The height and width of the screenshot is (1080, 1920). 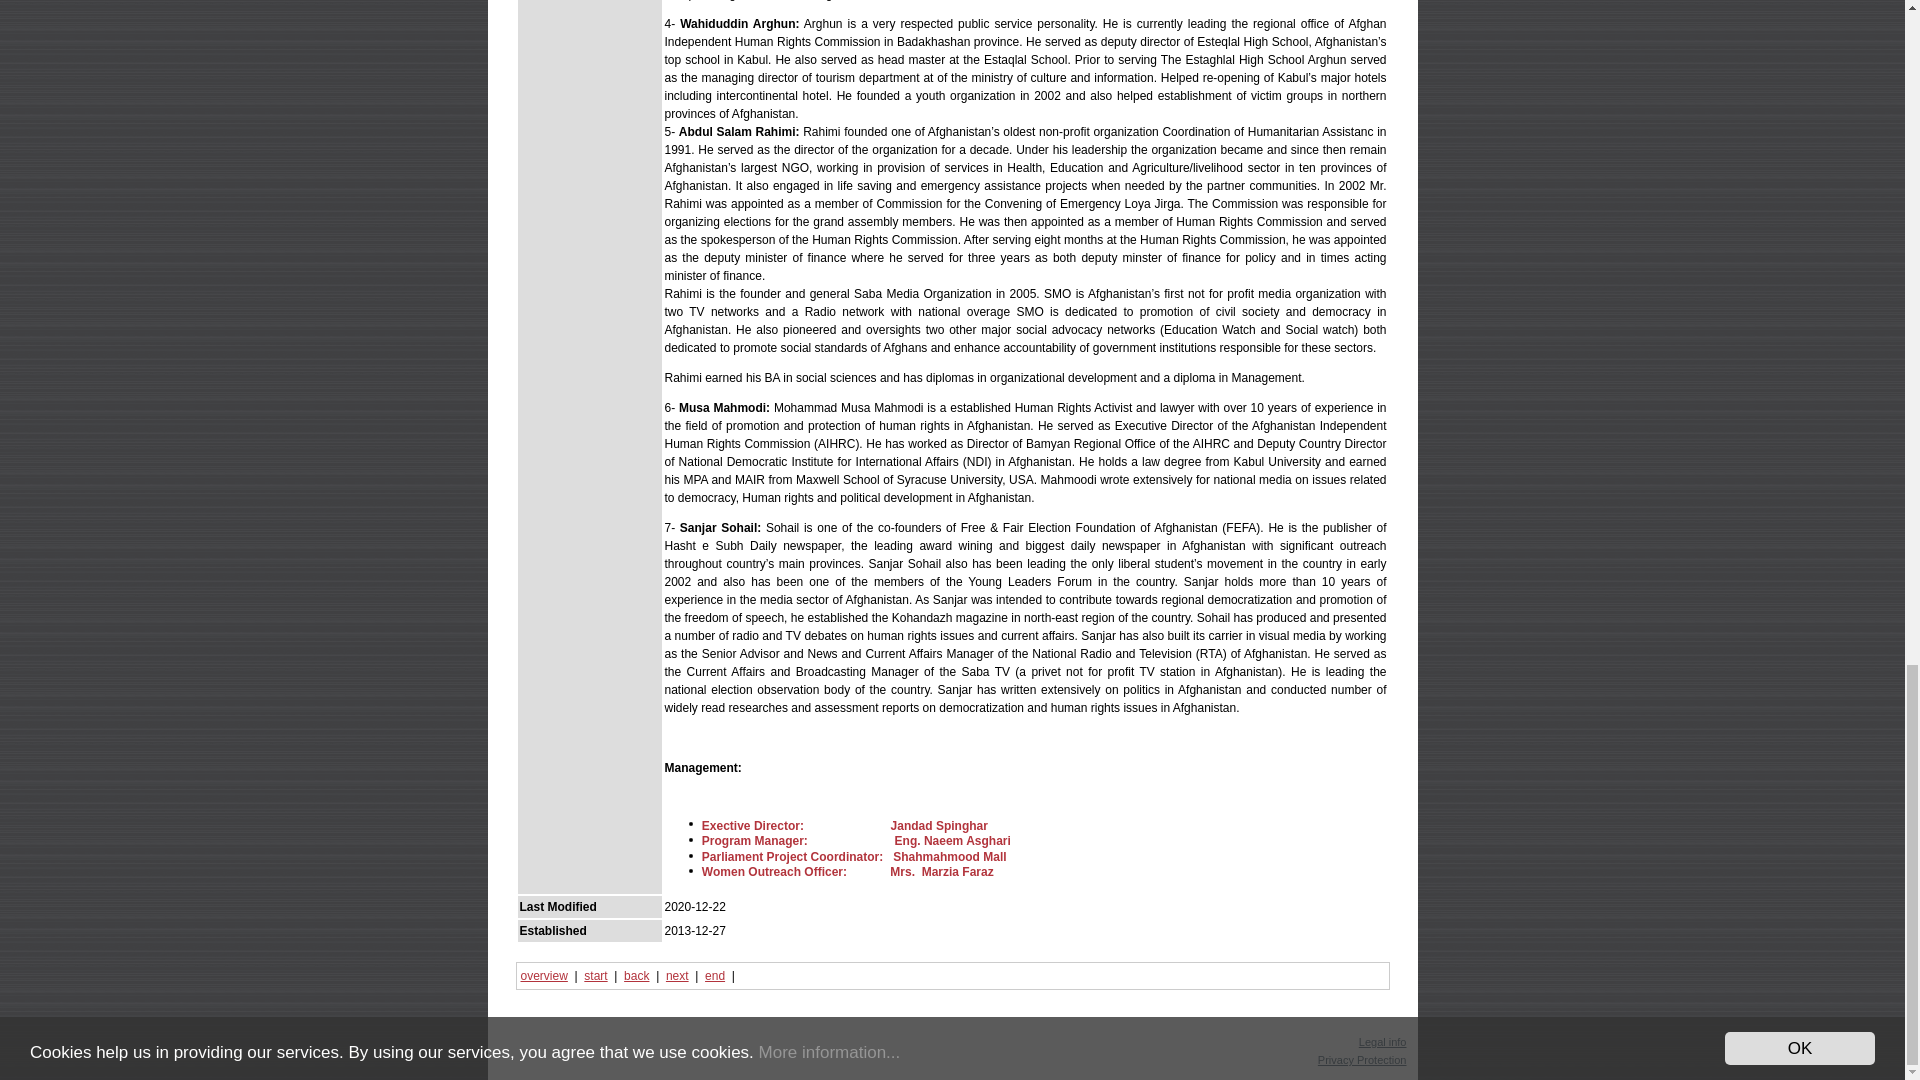 What do you see at coordinates (1383, 1041) in the screenshot?
I see `Legal info` at bounding box center [1383, 1041].